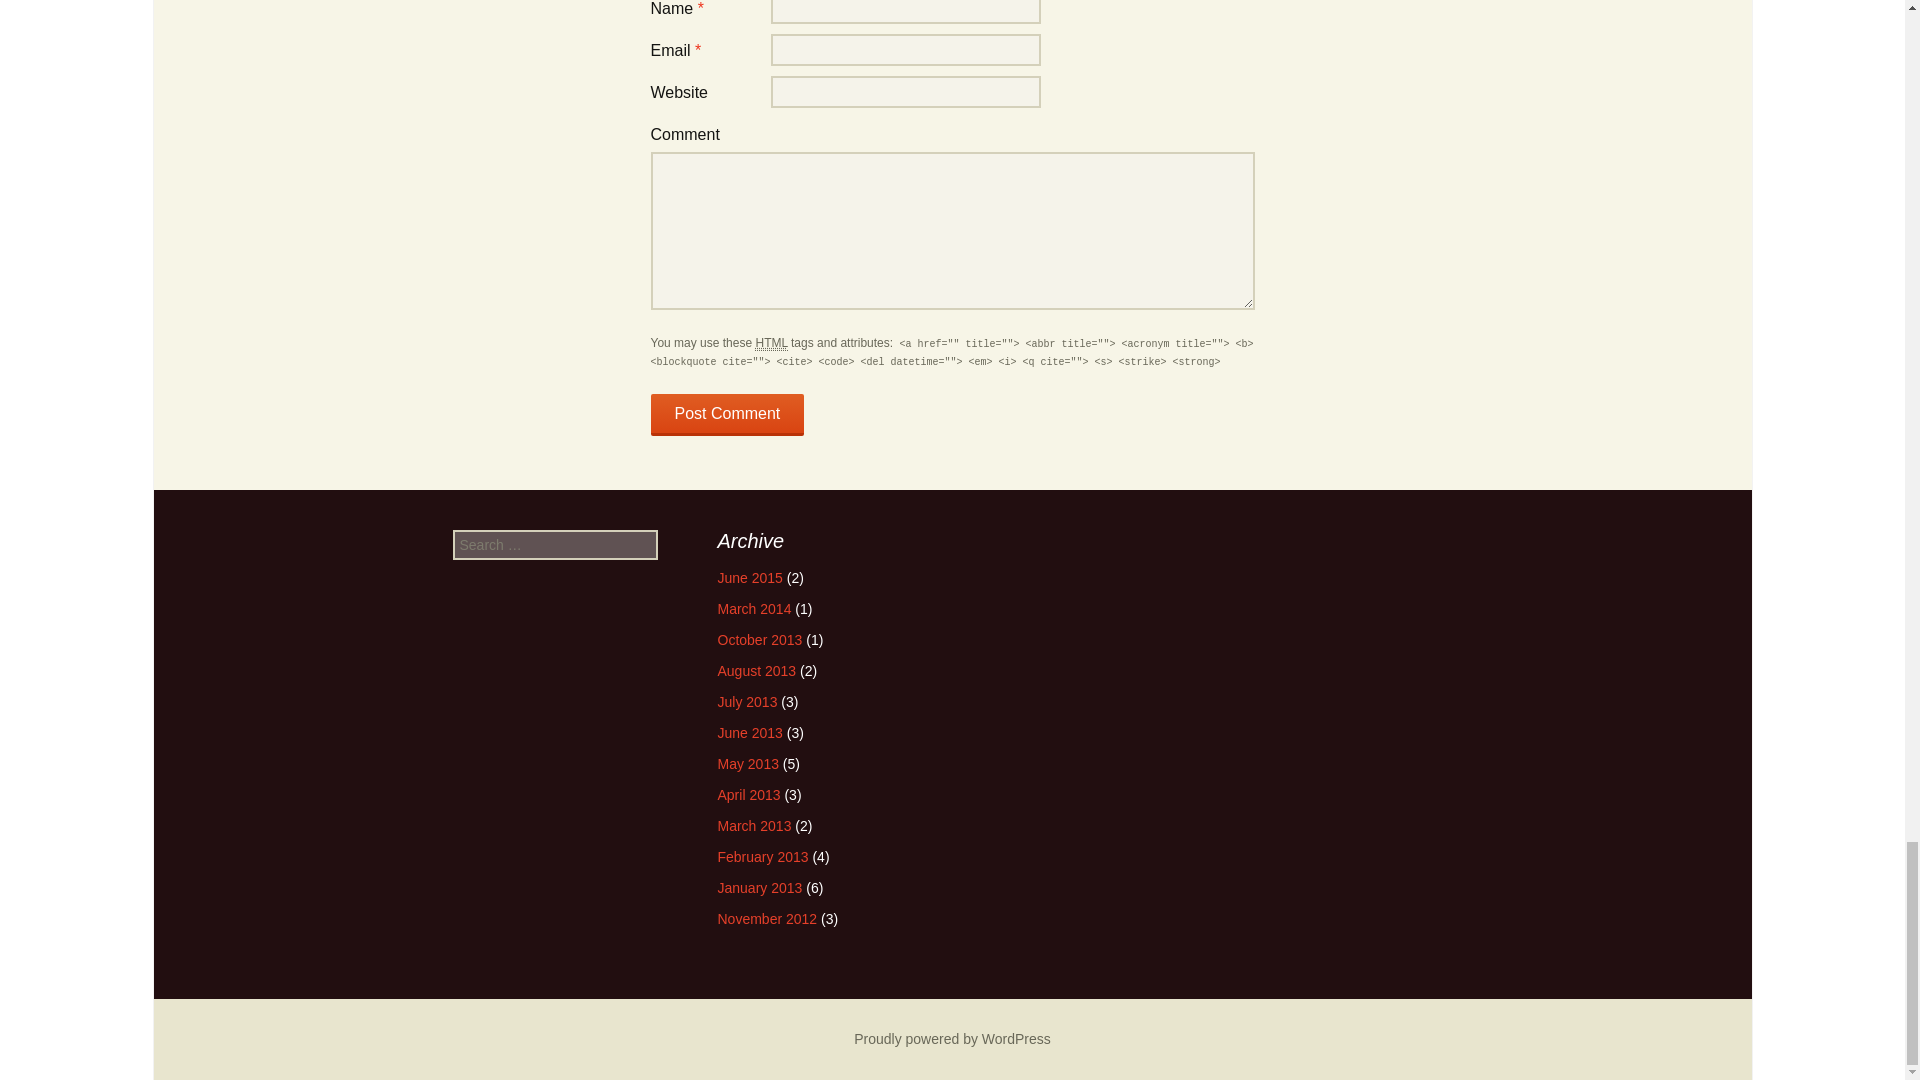 Image resolution: width=1920 pixels, height=1080 pixels. I want to click on November 2012, so click(768, 918).